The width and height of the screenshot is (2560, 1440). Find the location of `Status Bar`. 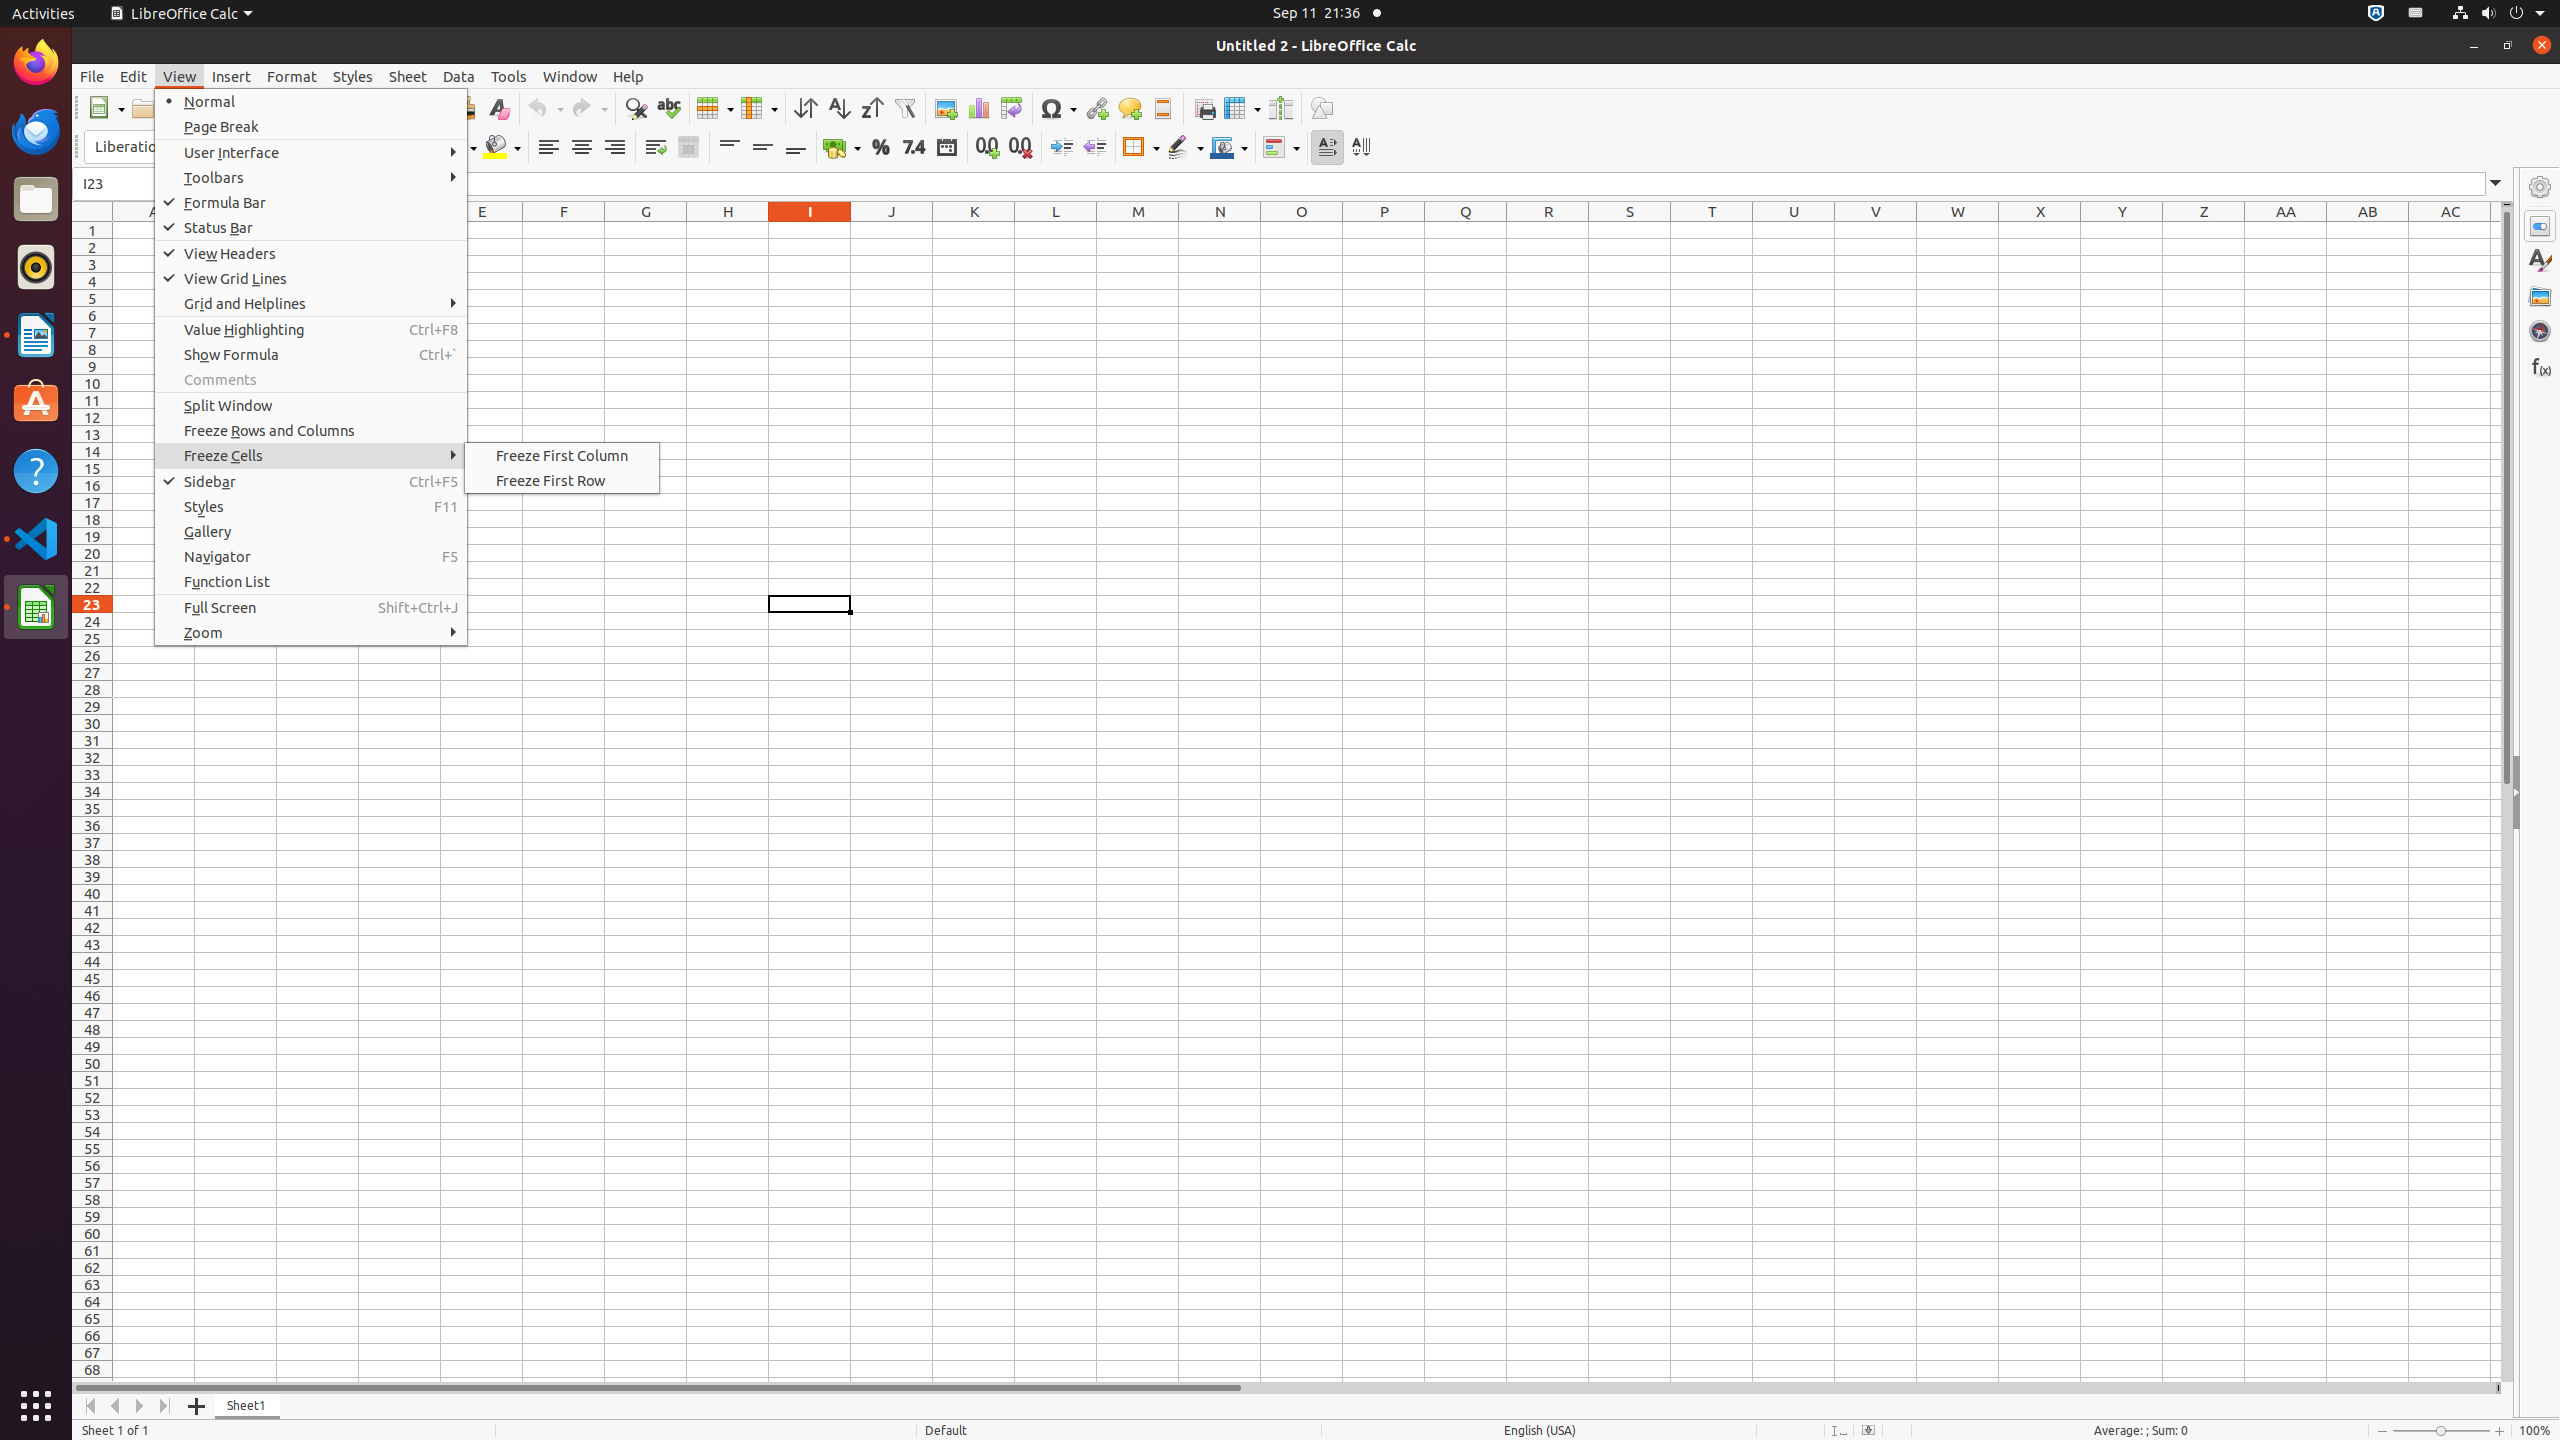

Status Bar is located at coordinates (311, 228).